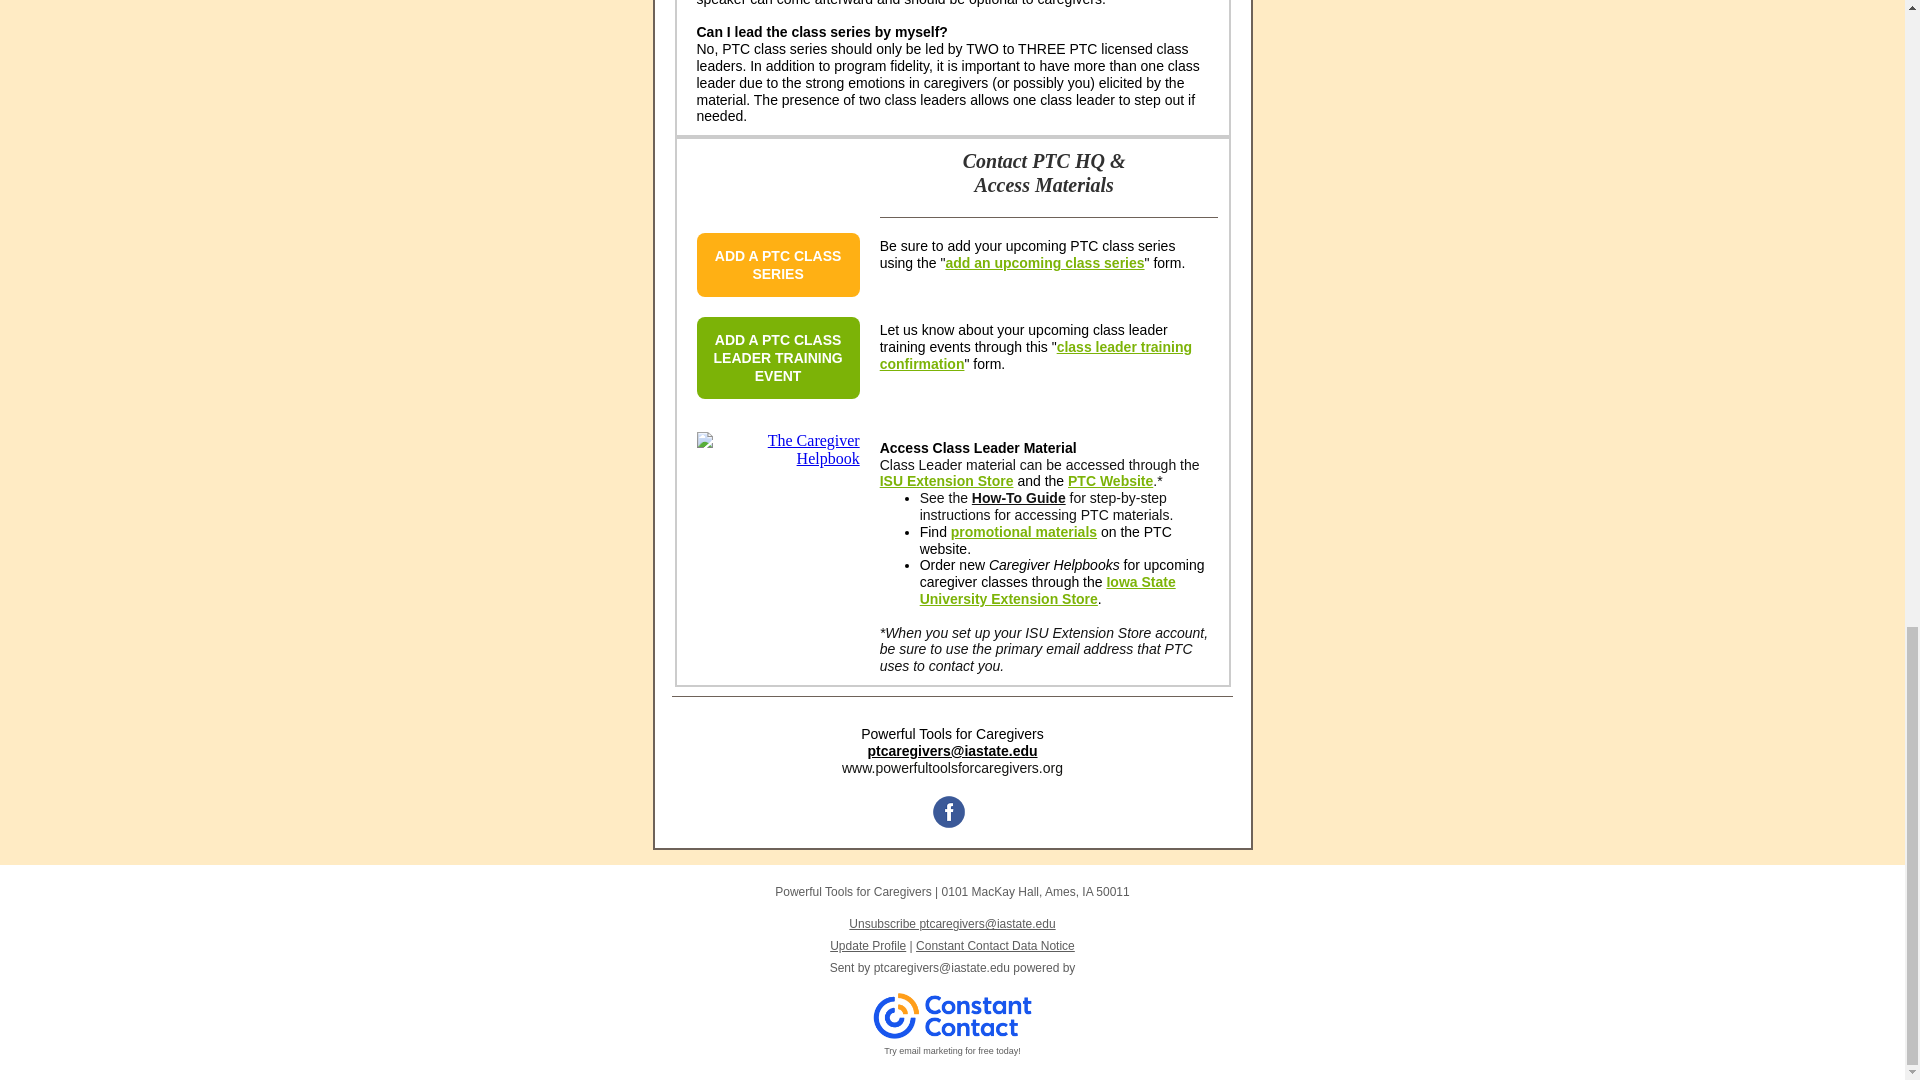 This screenshot has width=1920, height=1080. What do you see at coordinates (1044, 262) in the screenshot?
I see `add an upcoming class series` at bounding box center [1044, 262].